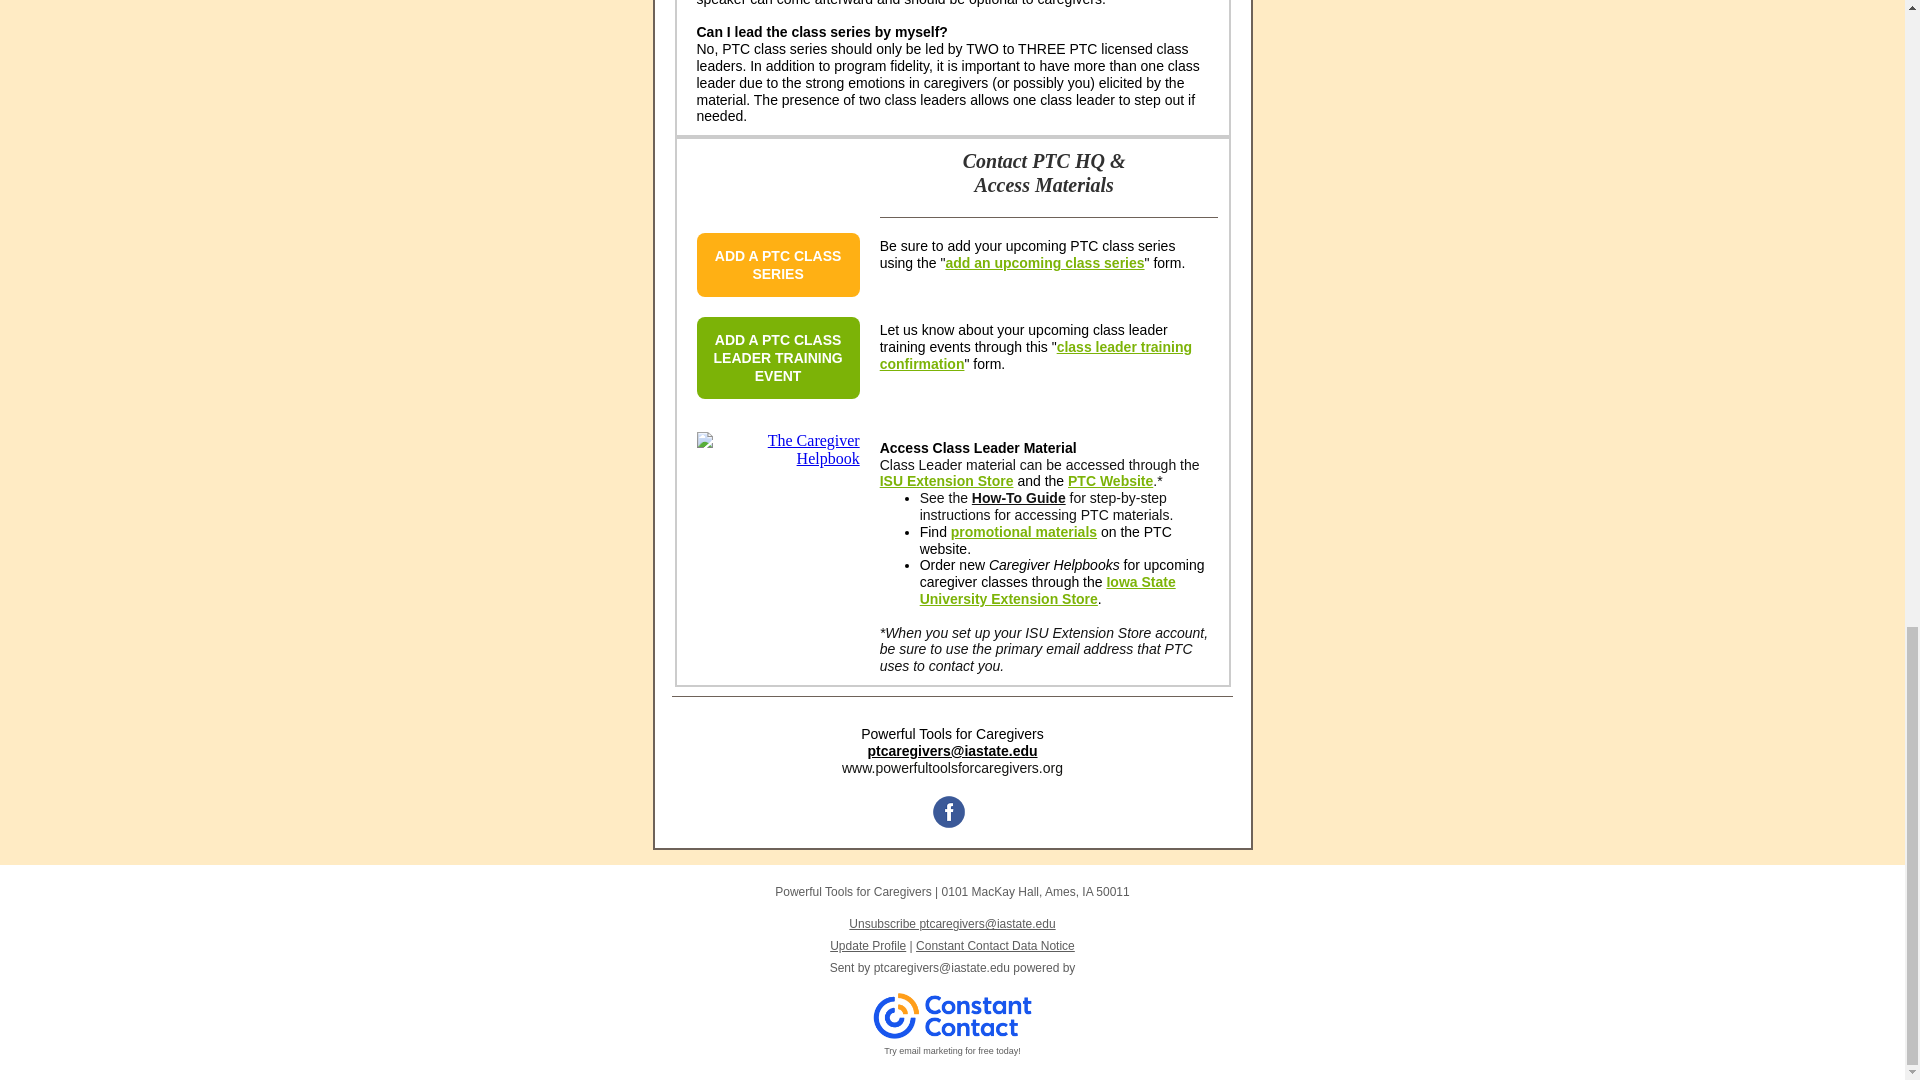 This screenshot has width=1920, height=1080. What do you see at coordinates (1044, 262) in the screenshot?
I see `add an upcoming class series` at bounding box center [1044, 262].